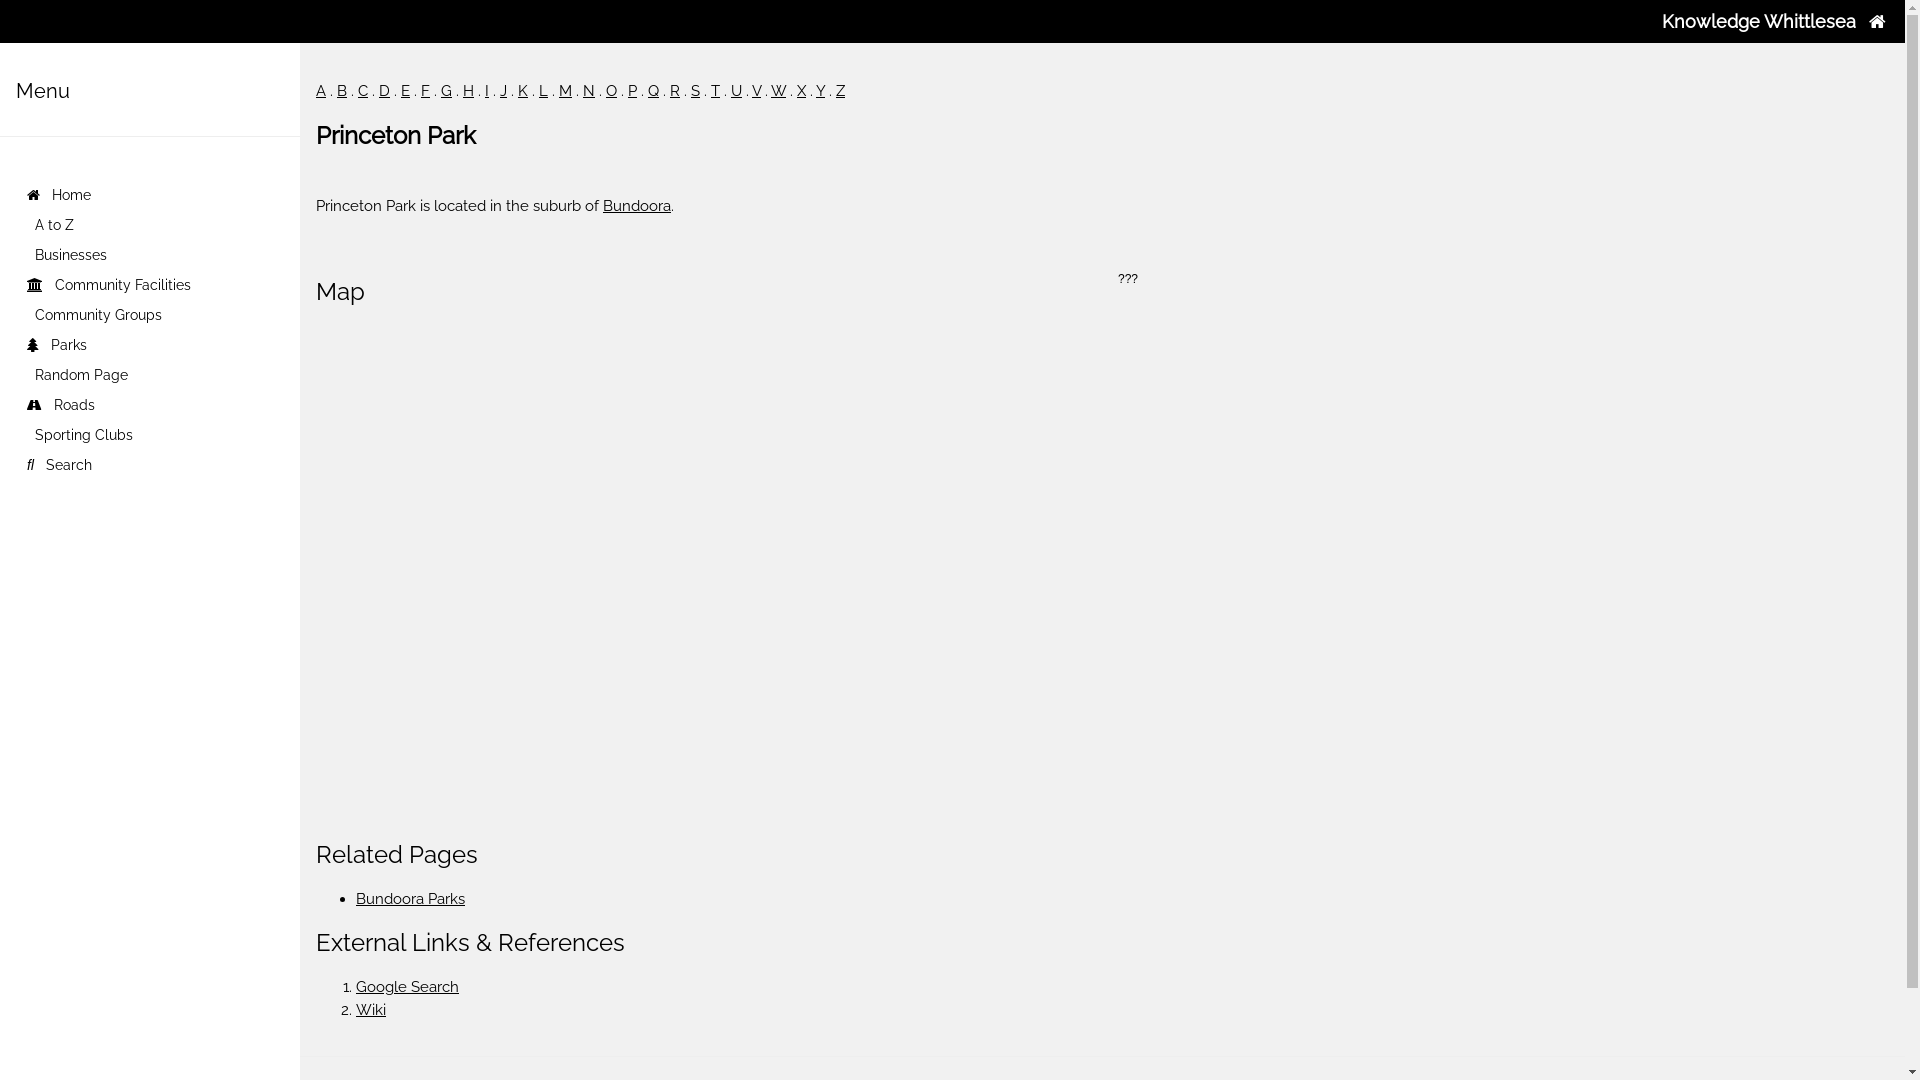  I want to click on H, so click(468, 91).